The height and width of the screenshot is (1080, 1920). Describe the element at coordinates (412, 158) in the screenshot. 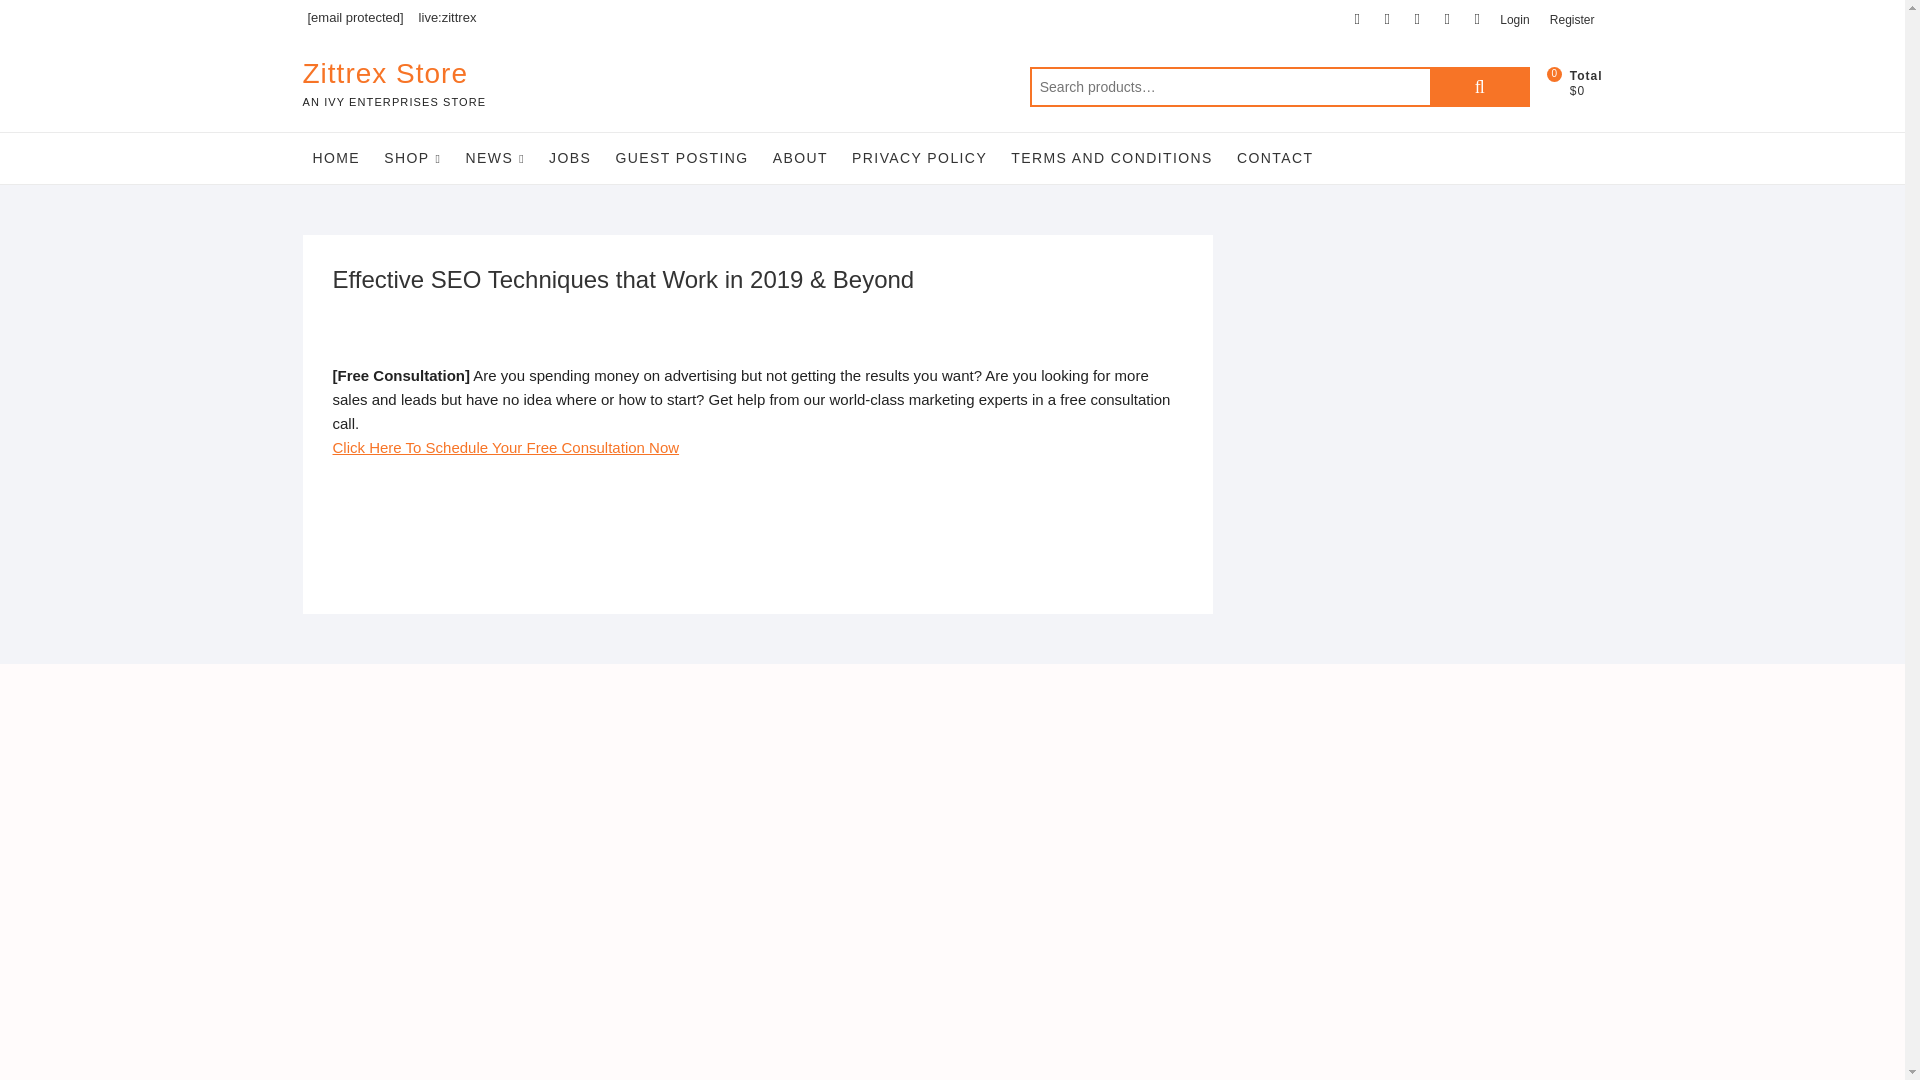

I see `SHOP` at that location.